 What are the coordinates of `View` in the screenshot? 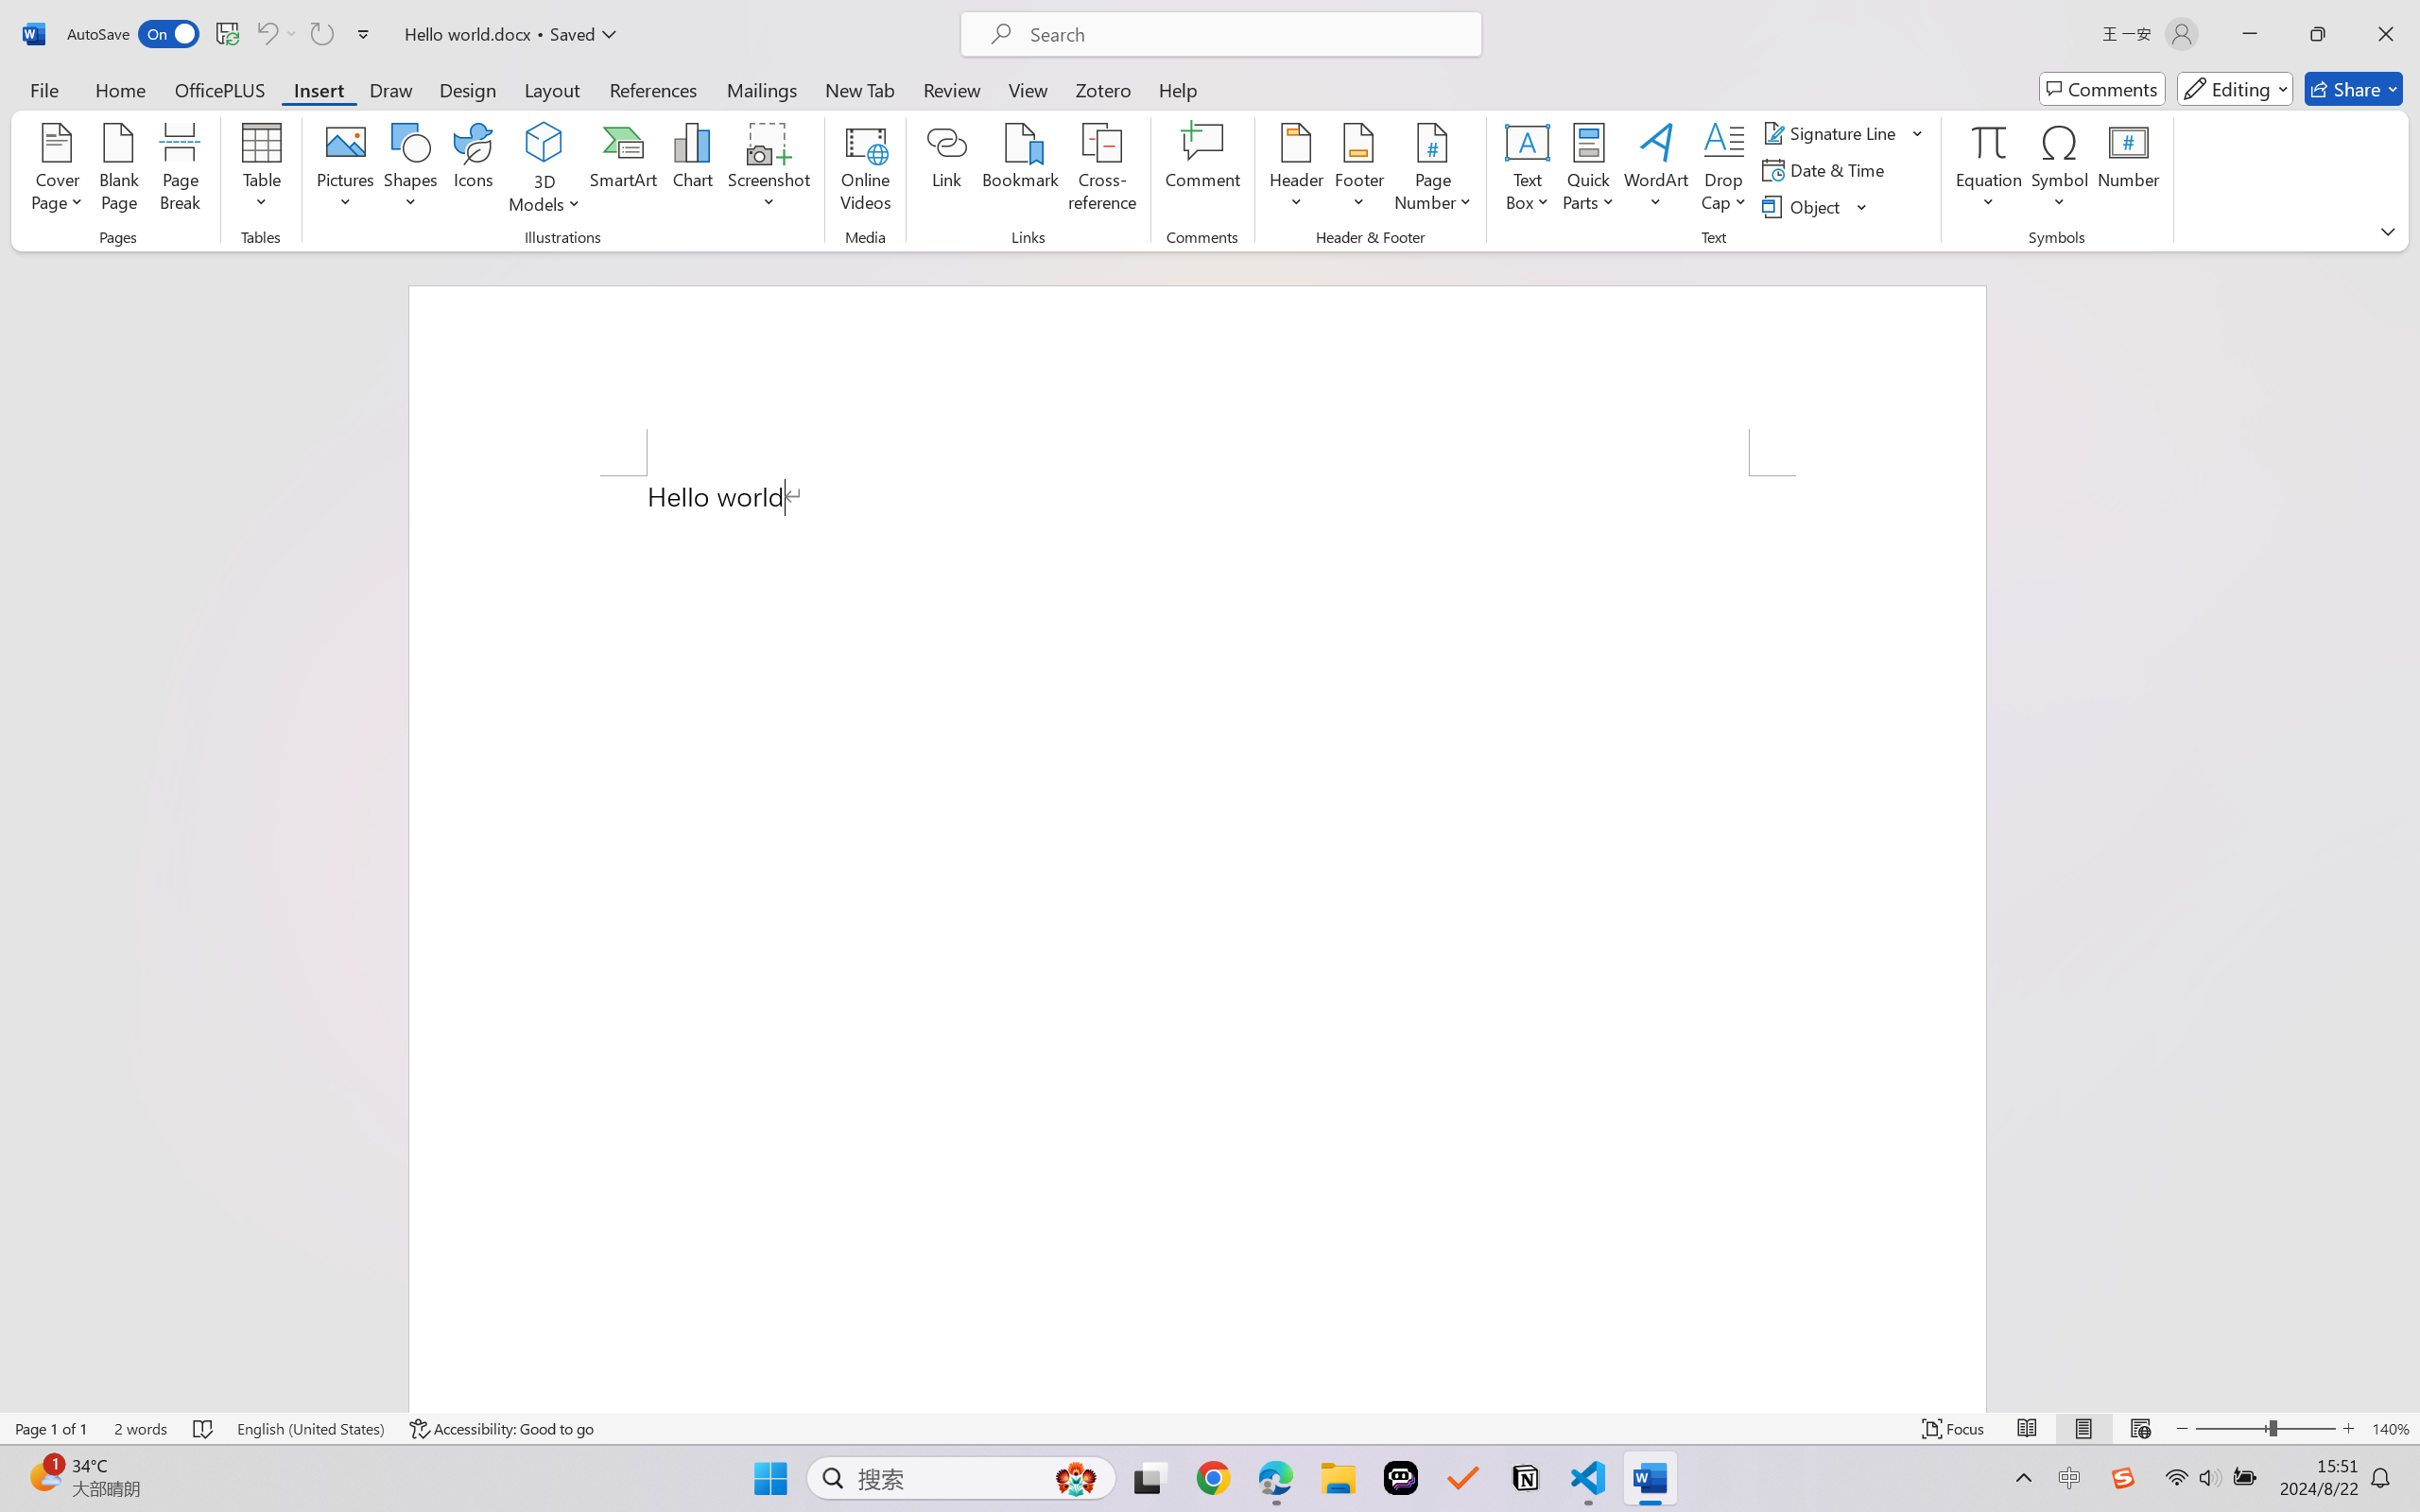 It's located at (1028, 89).